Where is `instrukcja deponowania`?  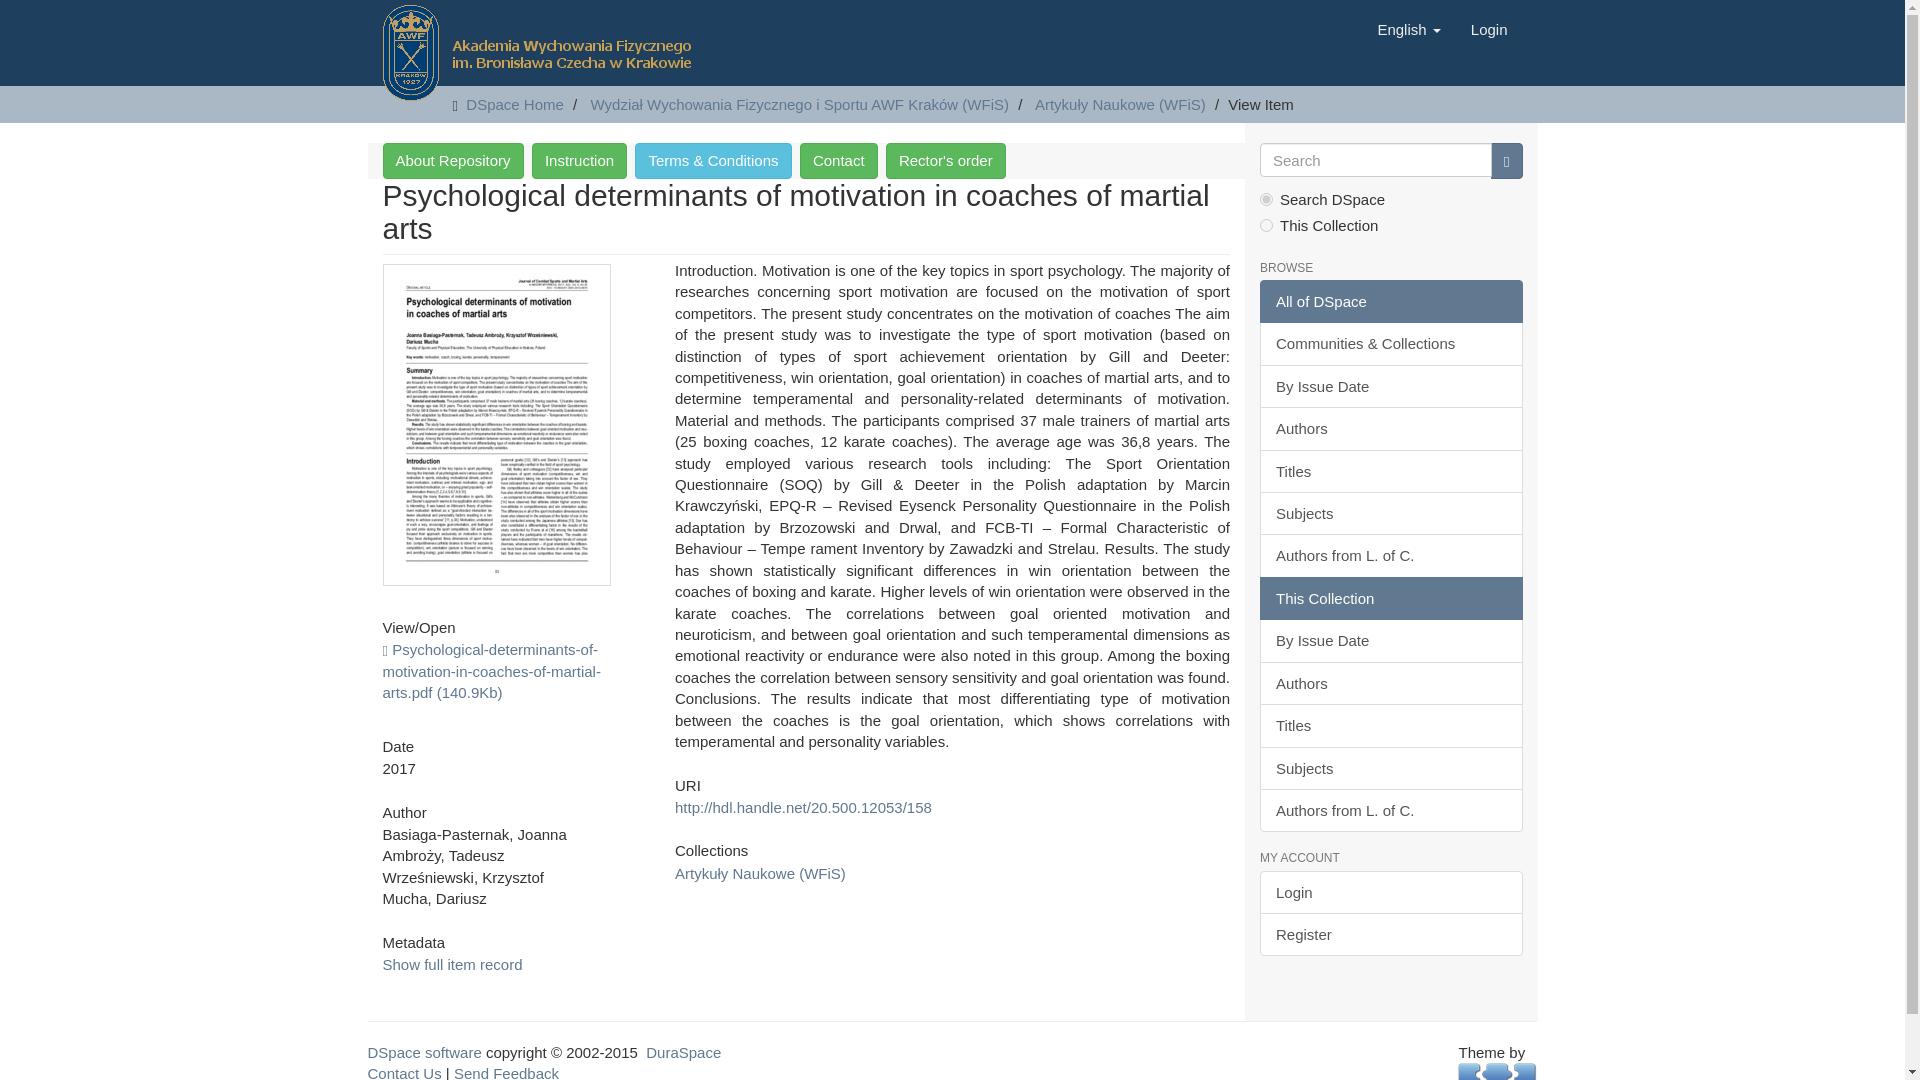 instrukcja deponowania is located at coordinates (579, 160).